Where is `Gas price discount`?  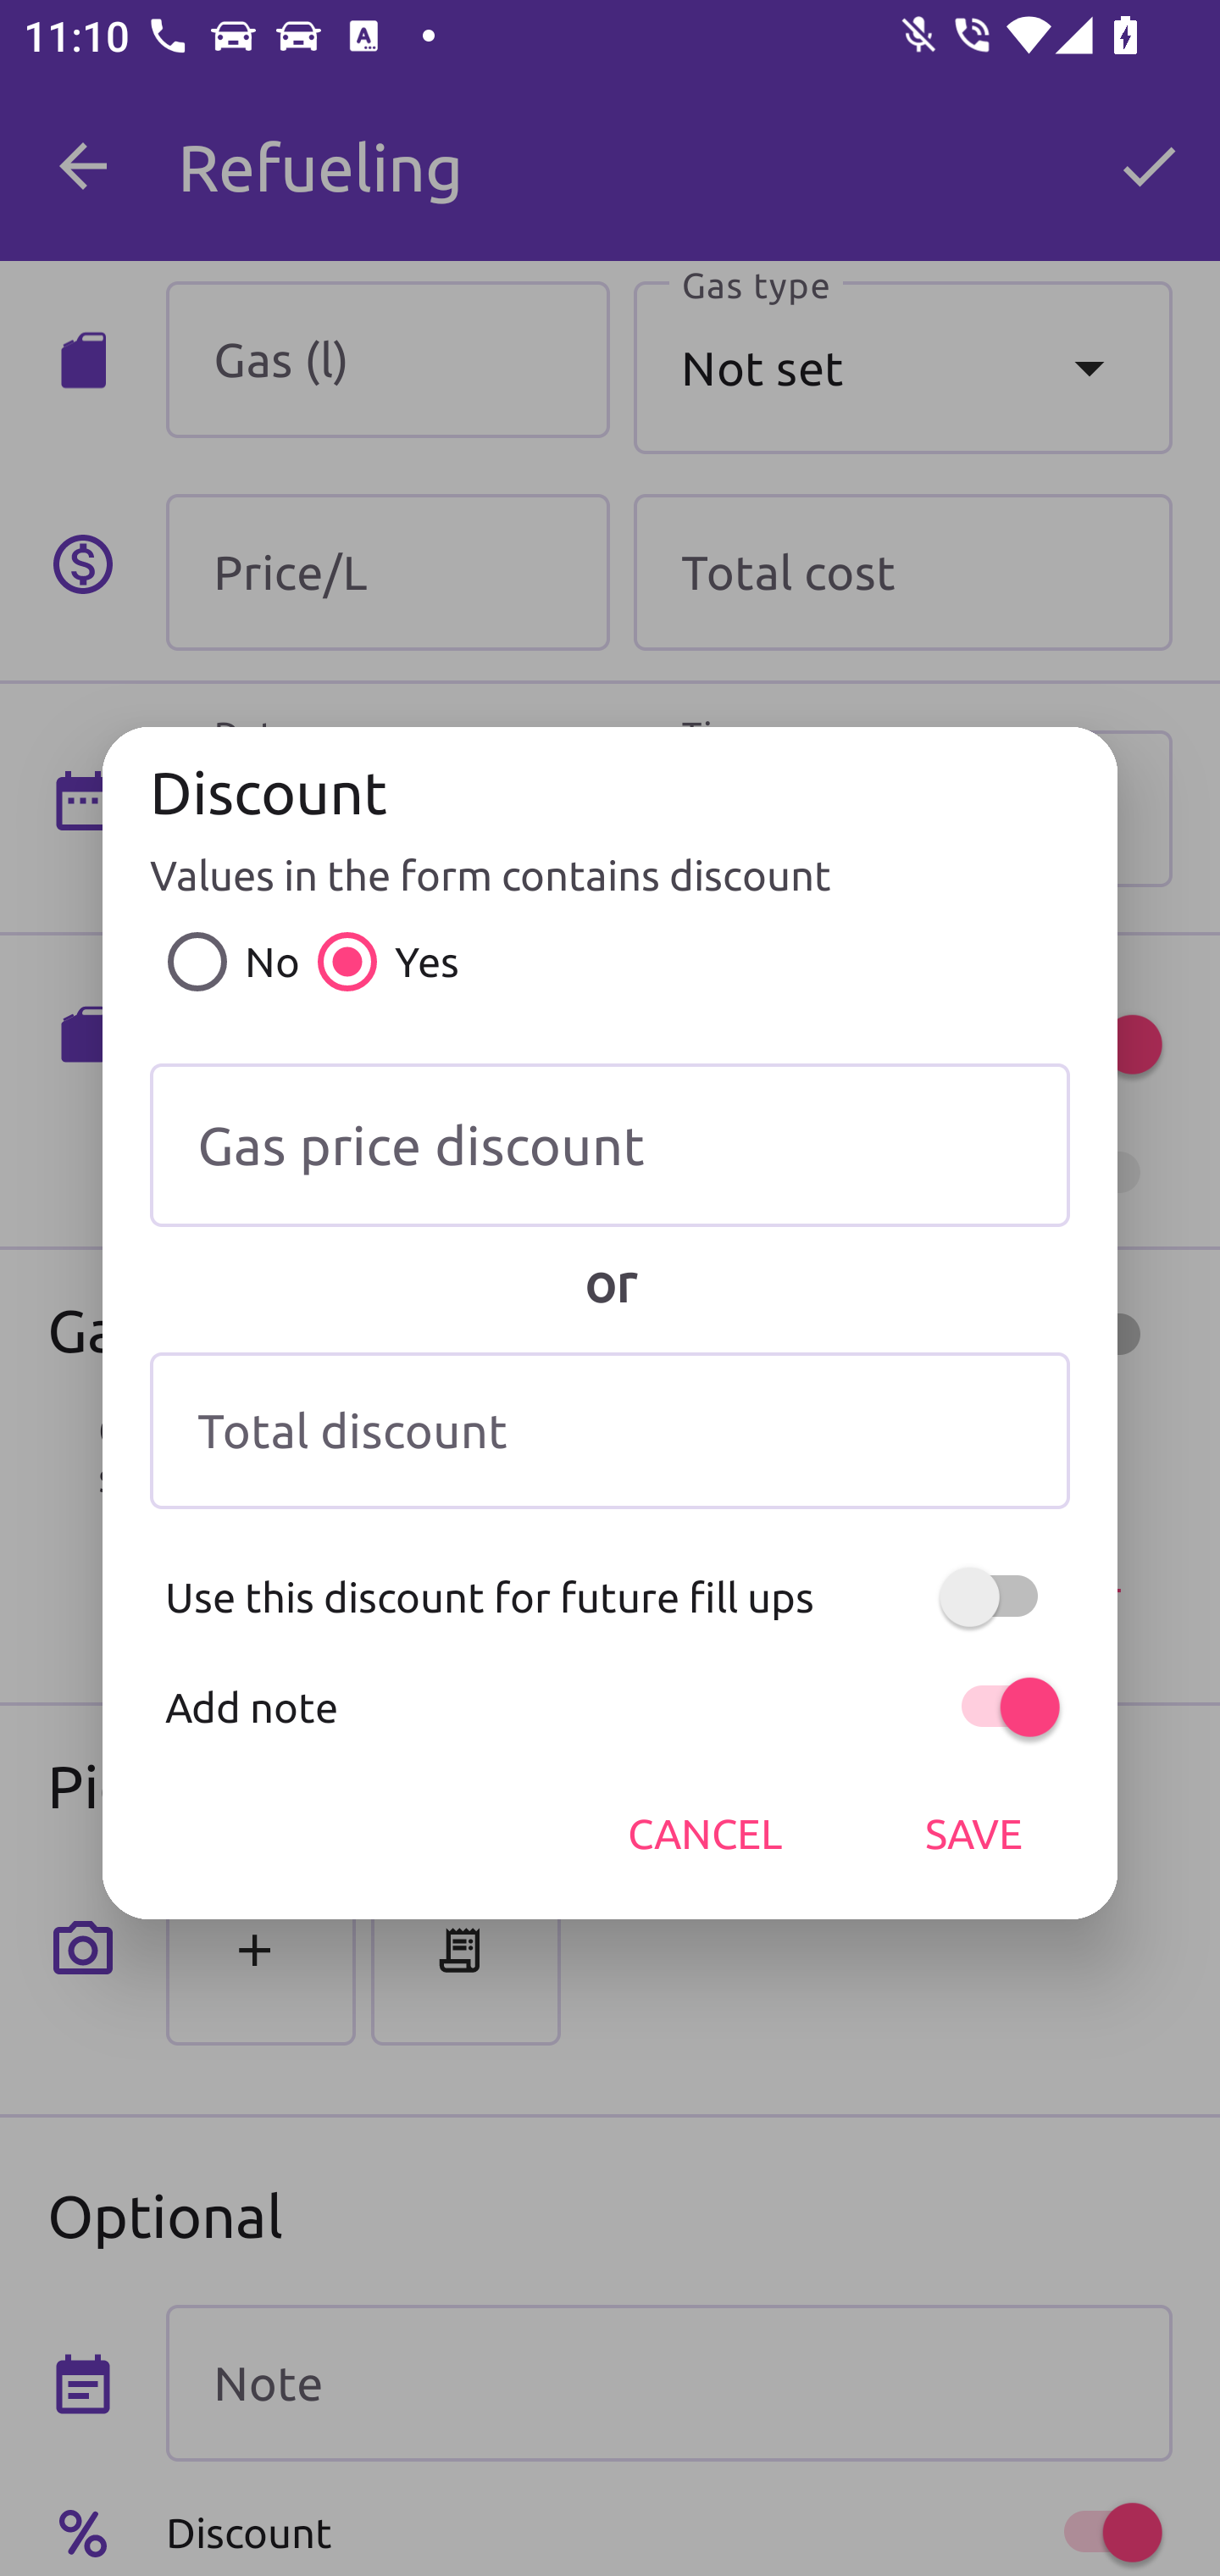
Gas price discount is located at coordinates (610, 1145).